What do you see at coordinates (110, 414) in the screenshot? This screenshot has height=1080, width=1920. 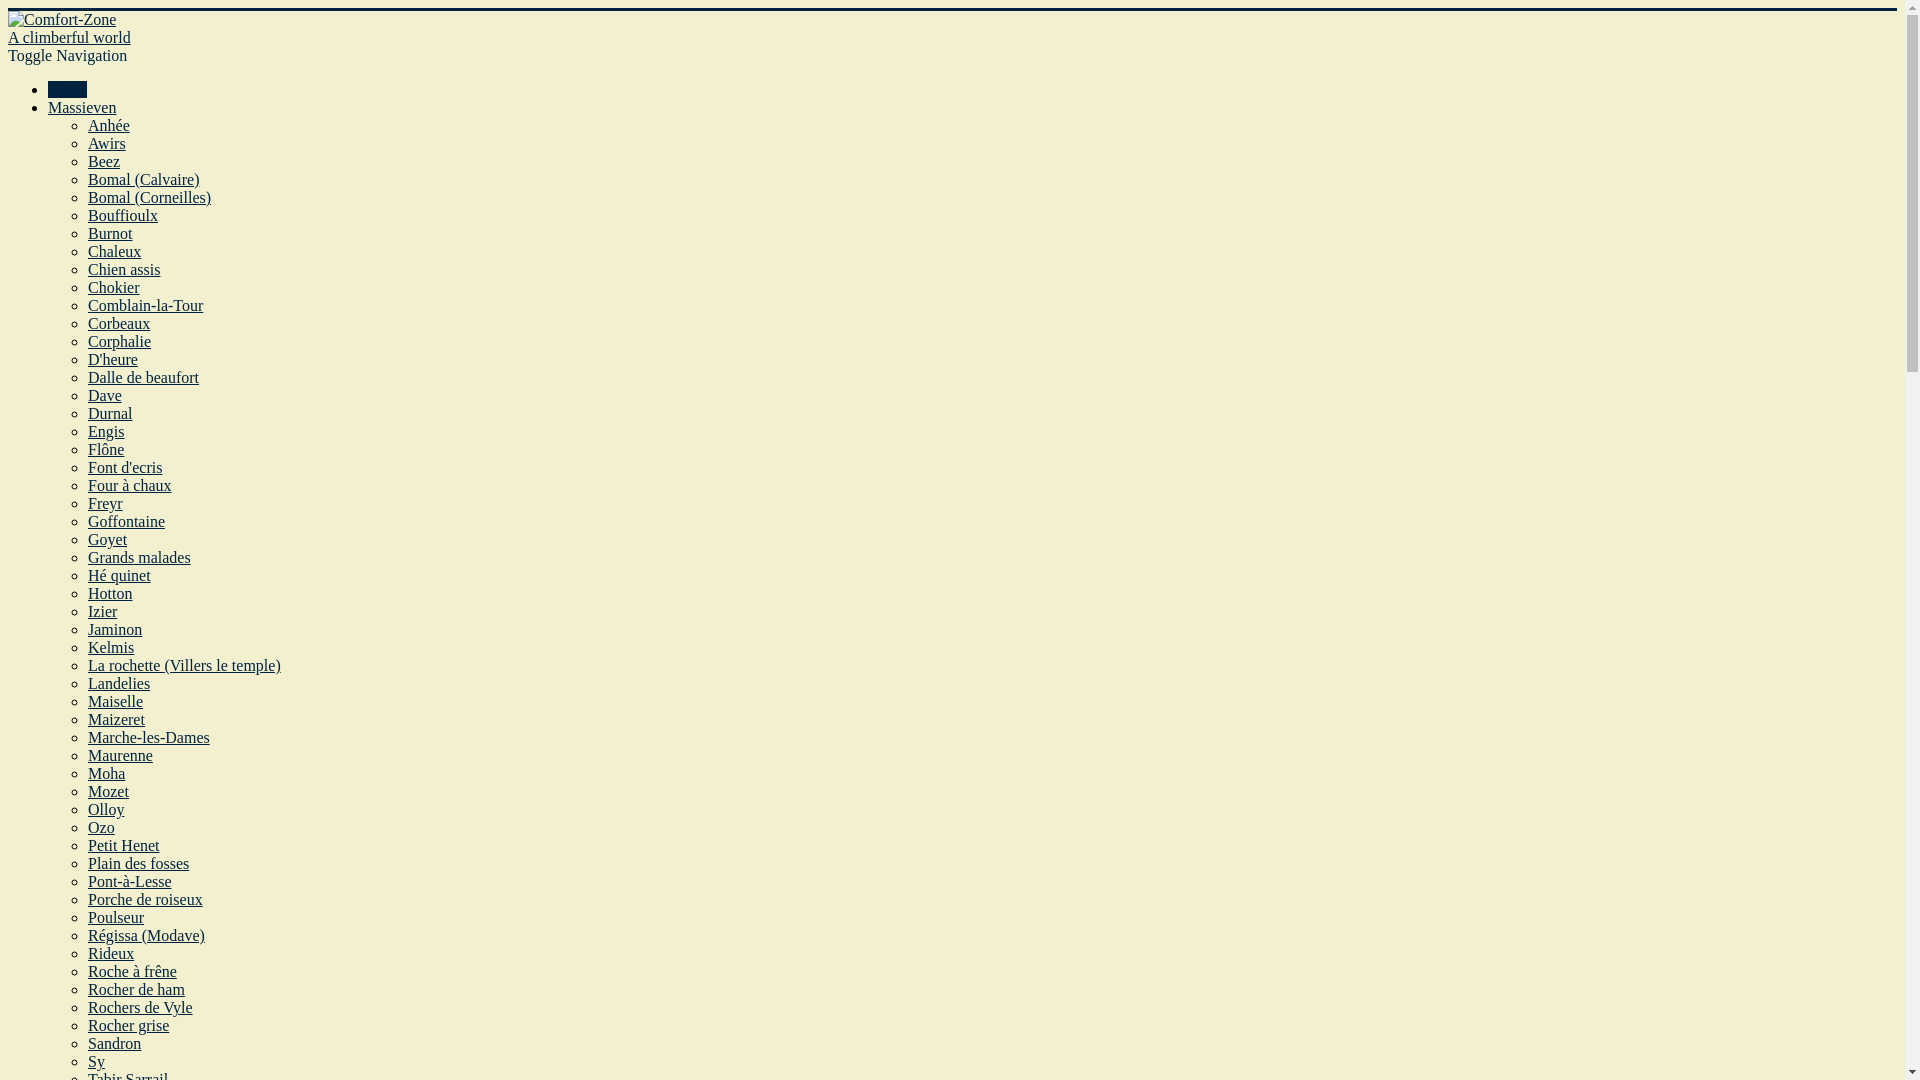 I see `Durnal` at bounding box center [110, 414].